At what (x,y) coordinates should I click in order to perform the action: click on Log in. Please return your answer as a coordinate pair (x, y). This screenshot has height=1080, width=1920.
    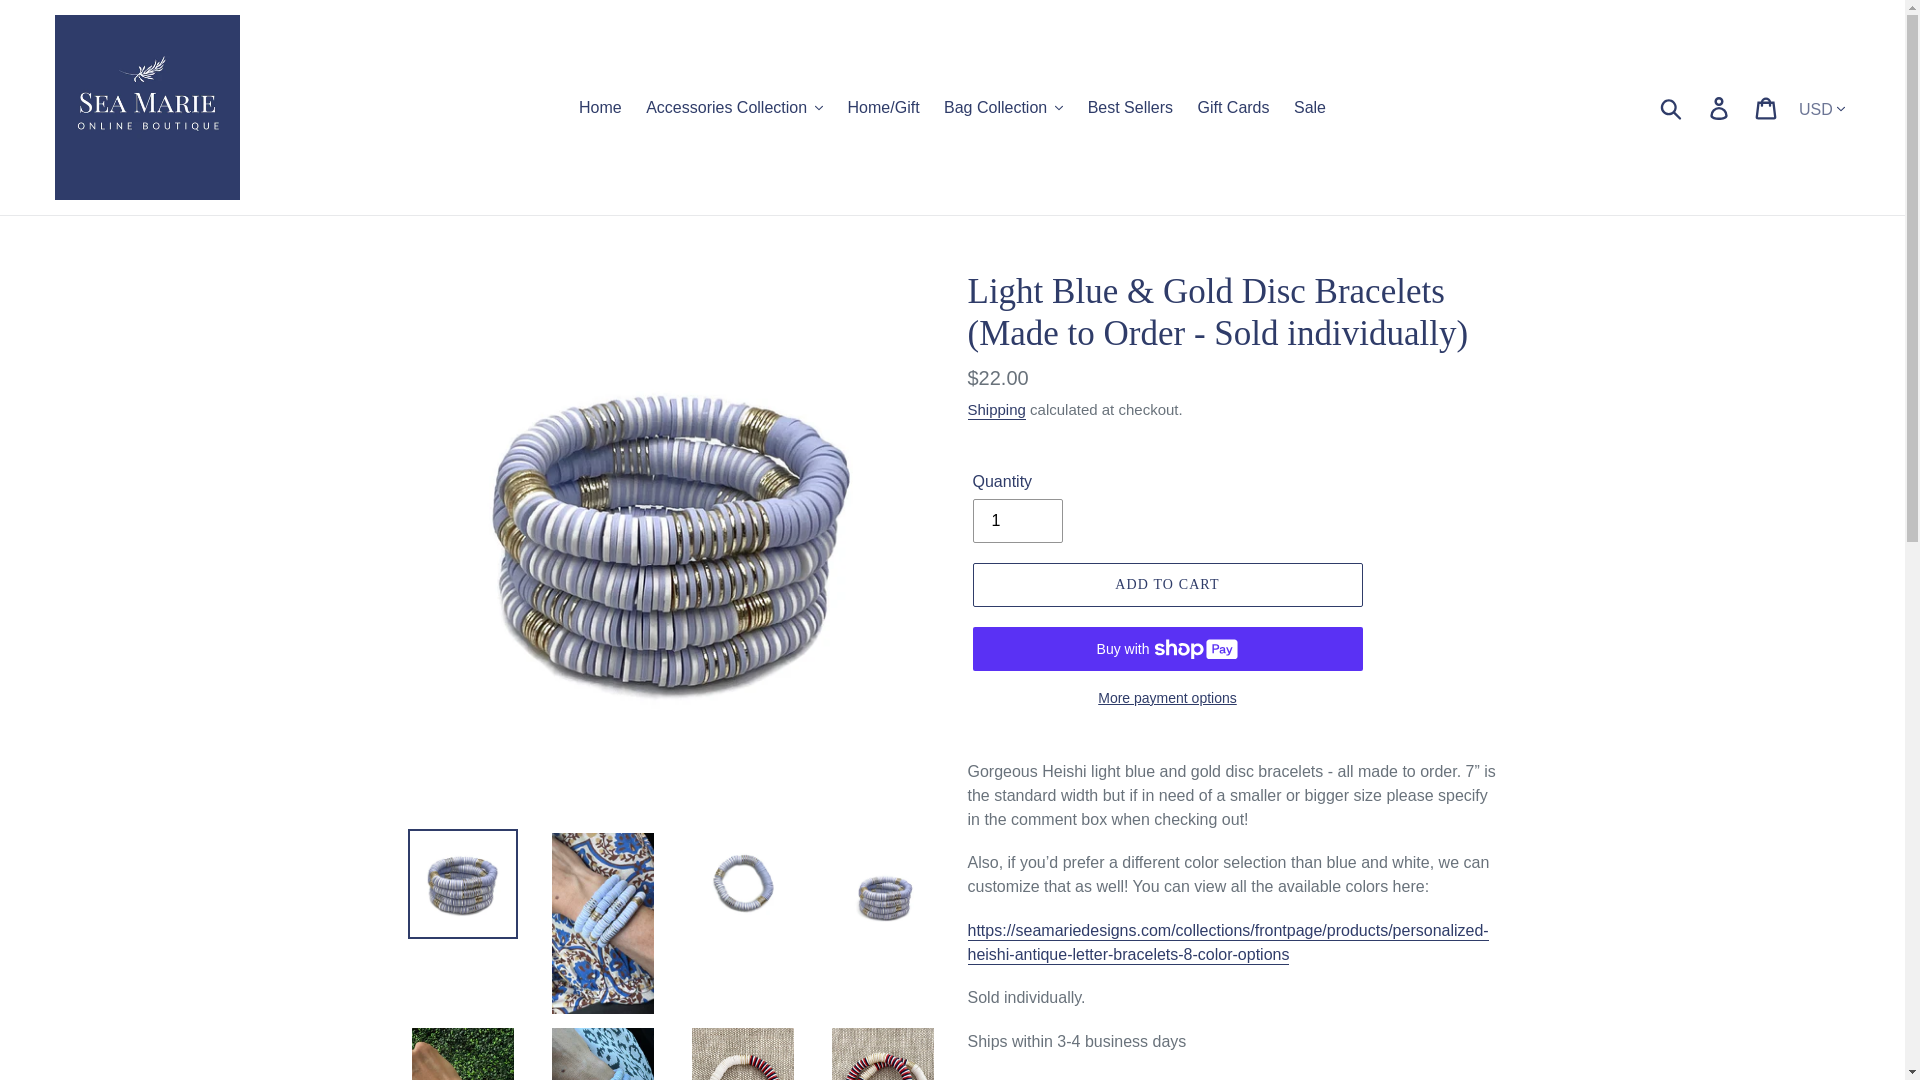
    Looking at the image, I should click on (1720, 106).